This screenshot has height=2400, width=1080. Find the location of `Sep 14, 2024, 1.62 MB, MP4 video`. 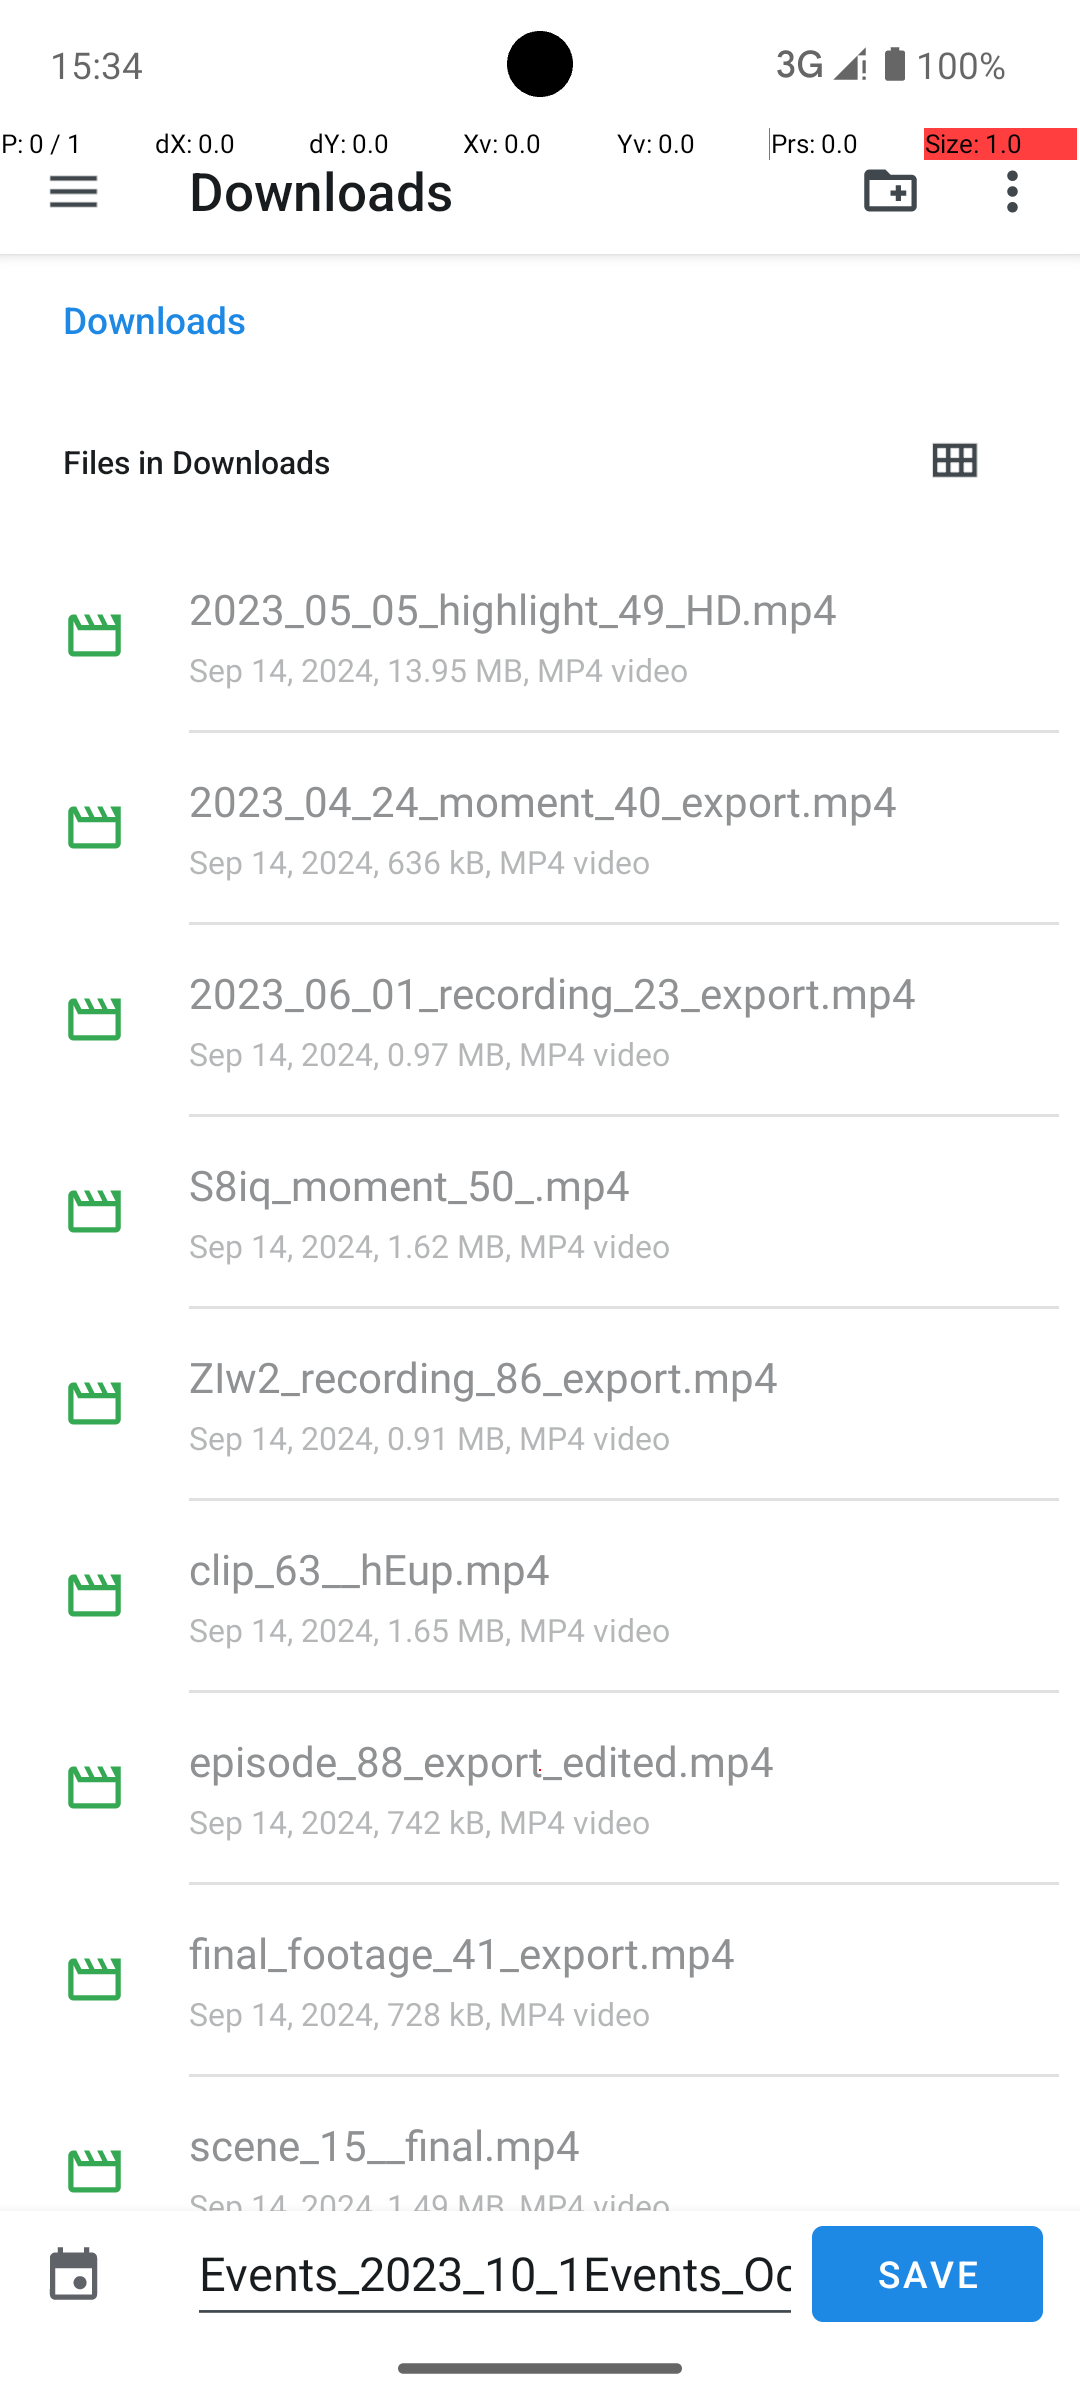

Sep 14, 2024, 1.62 MB, MP4 video is located at coordinates (430, 1246).